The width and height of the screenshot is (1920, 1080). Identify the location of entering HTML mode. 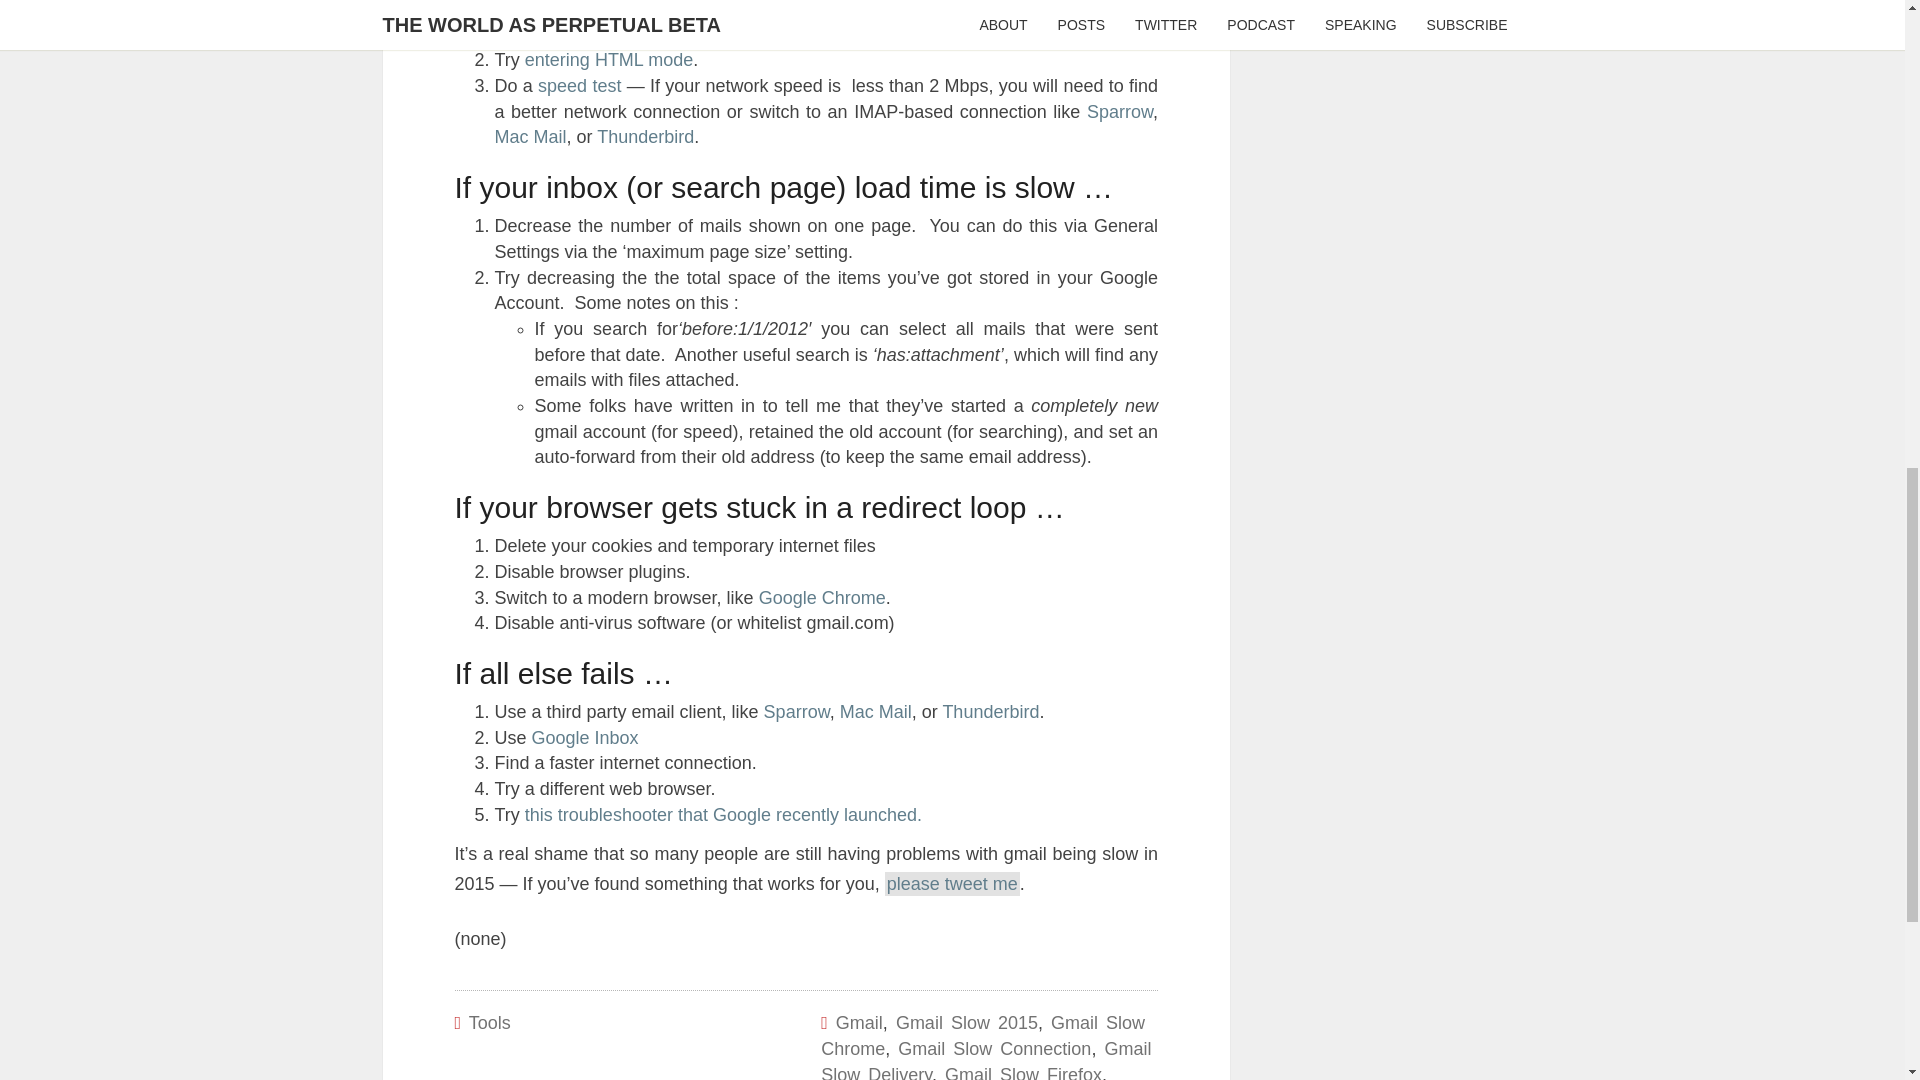
(608, 60).